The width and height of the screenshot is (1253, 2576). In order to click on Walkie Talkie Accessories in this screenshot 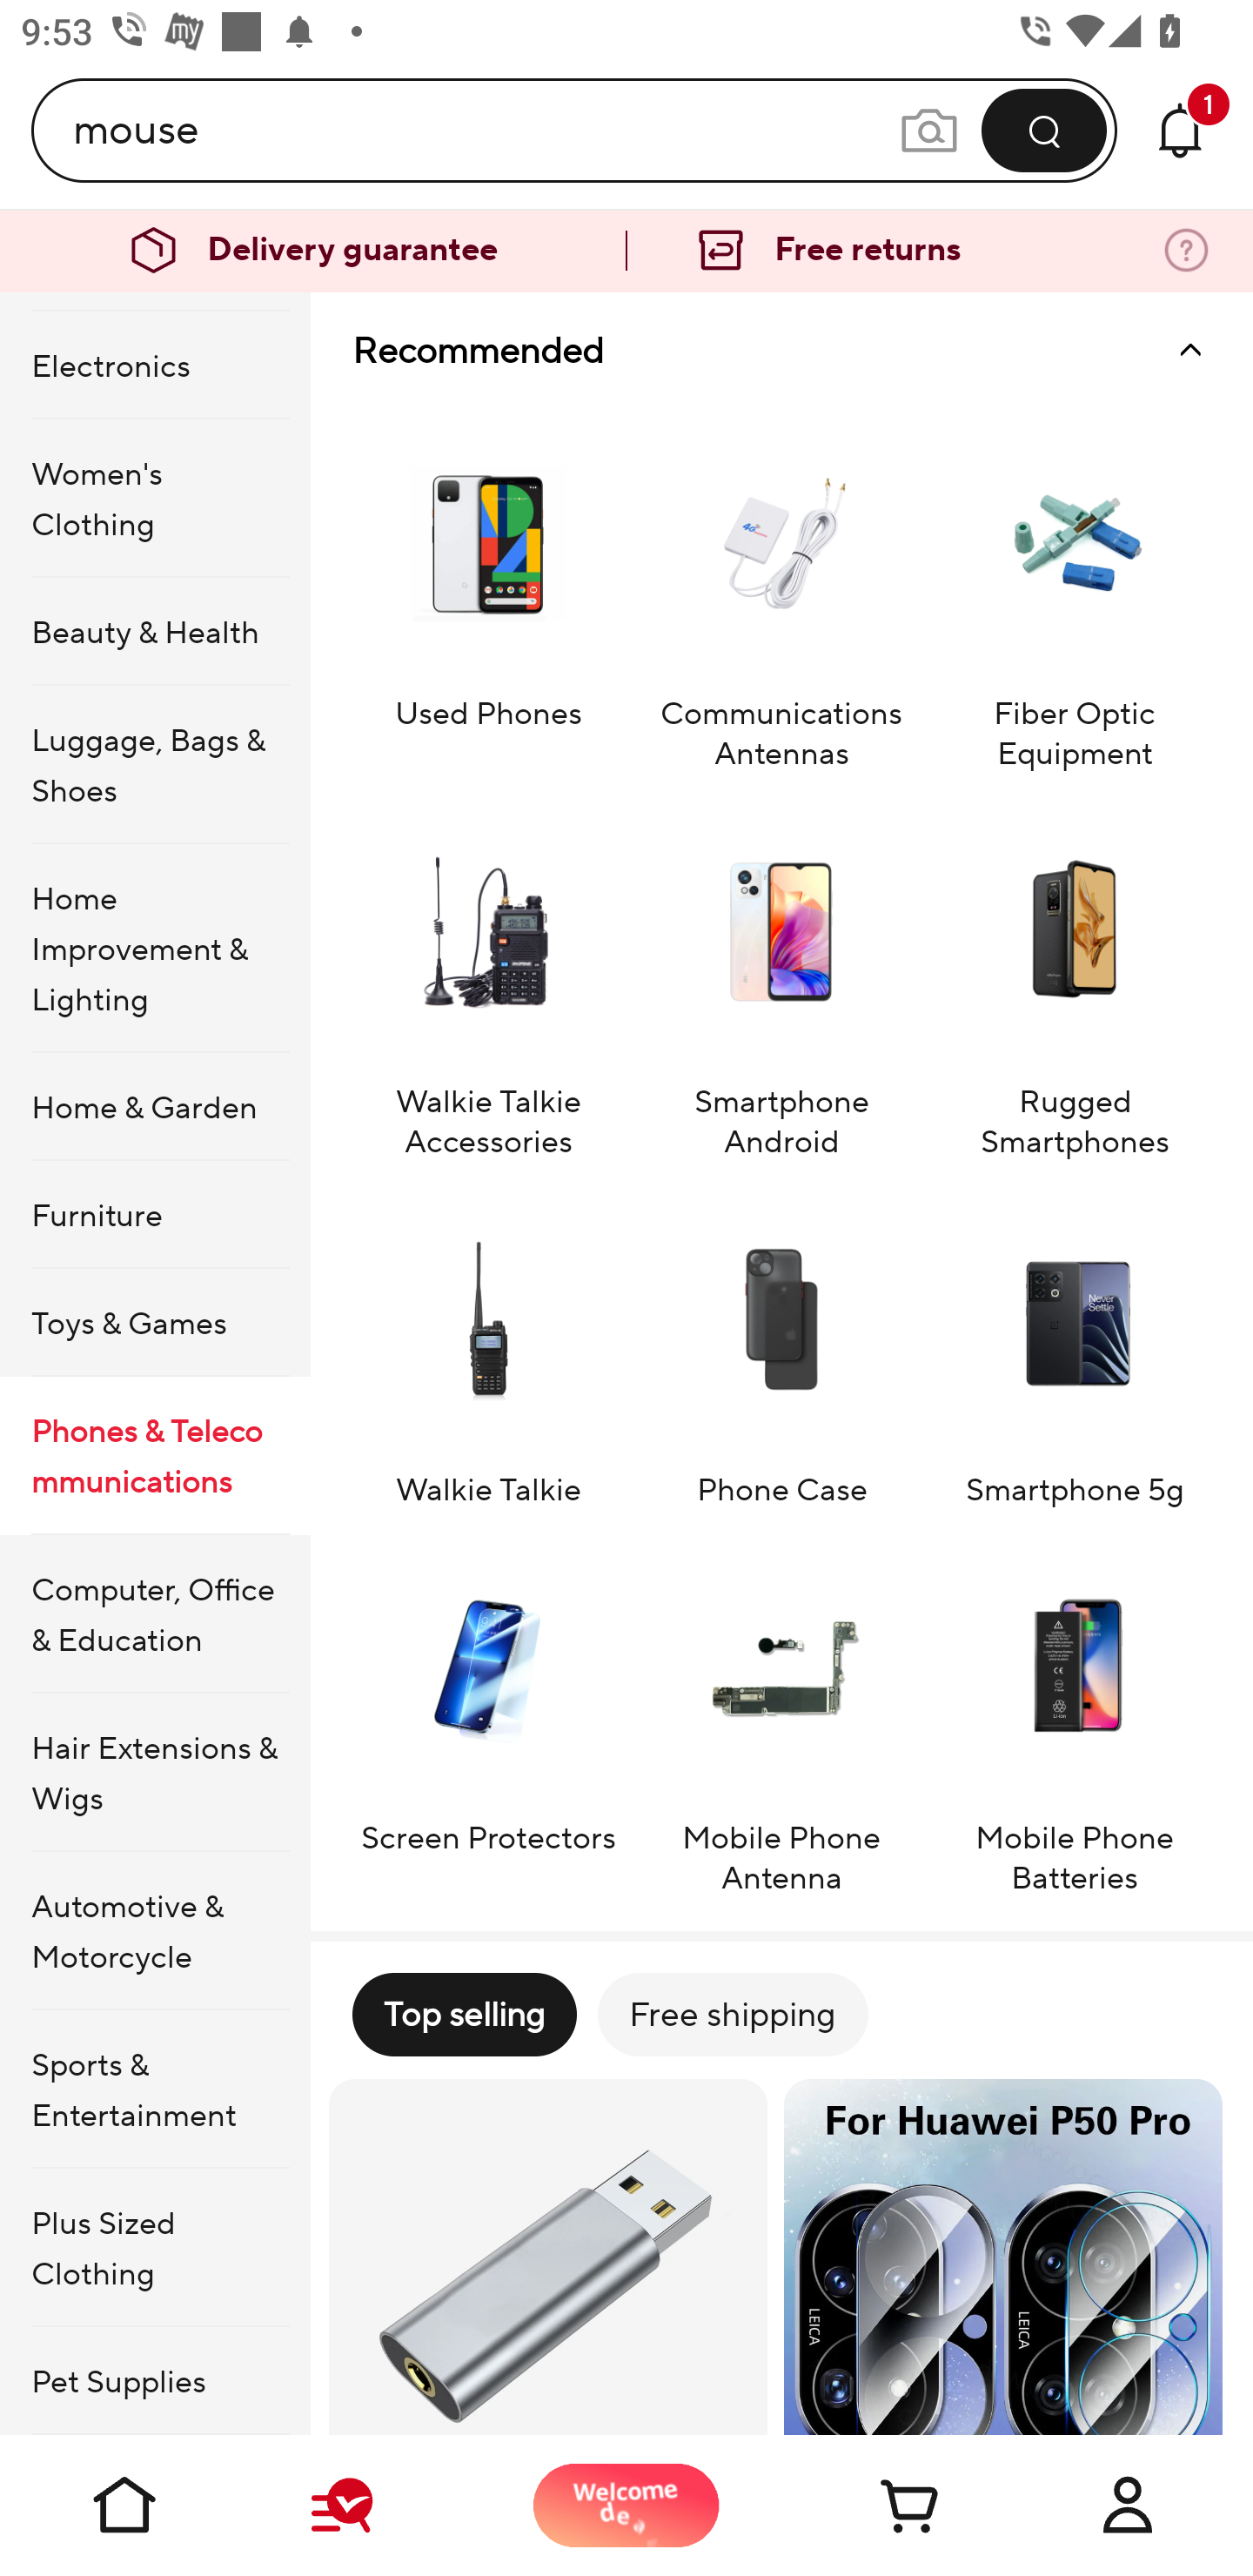, I will do `click(487, 980)`.